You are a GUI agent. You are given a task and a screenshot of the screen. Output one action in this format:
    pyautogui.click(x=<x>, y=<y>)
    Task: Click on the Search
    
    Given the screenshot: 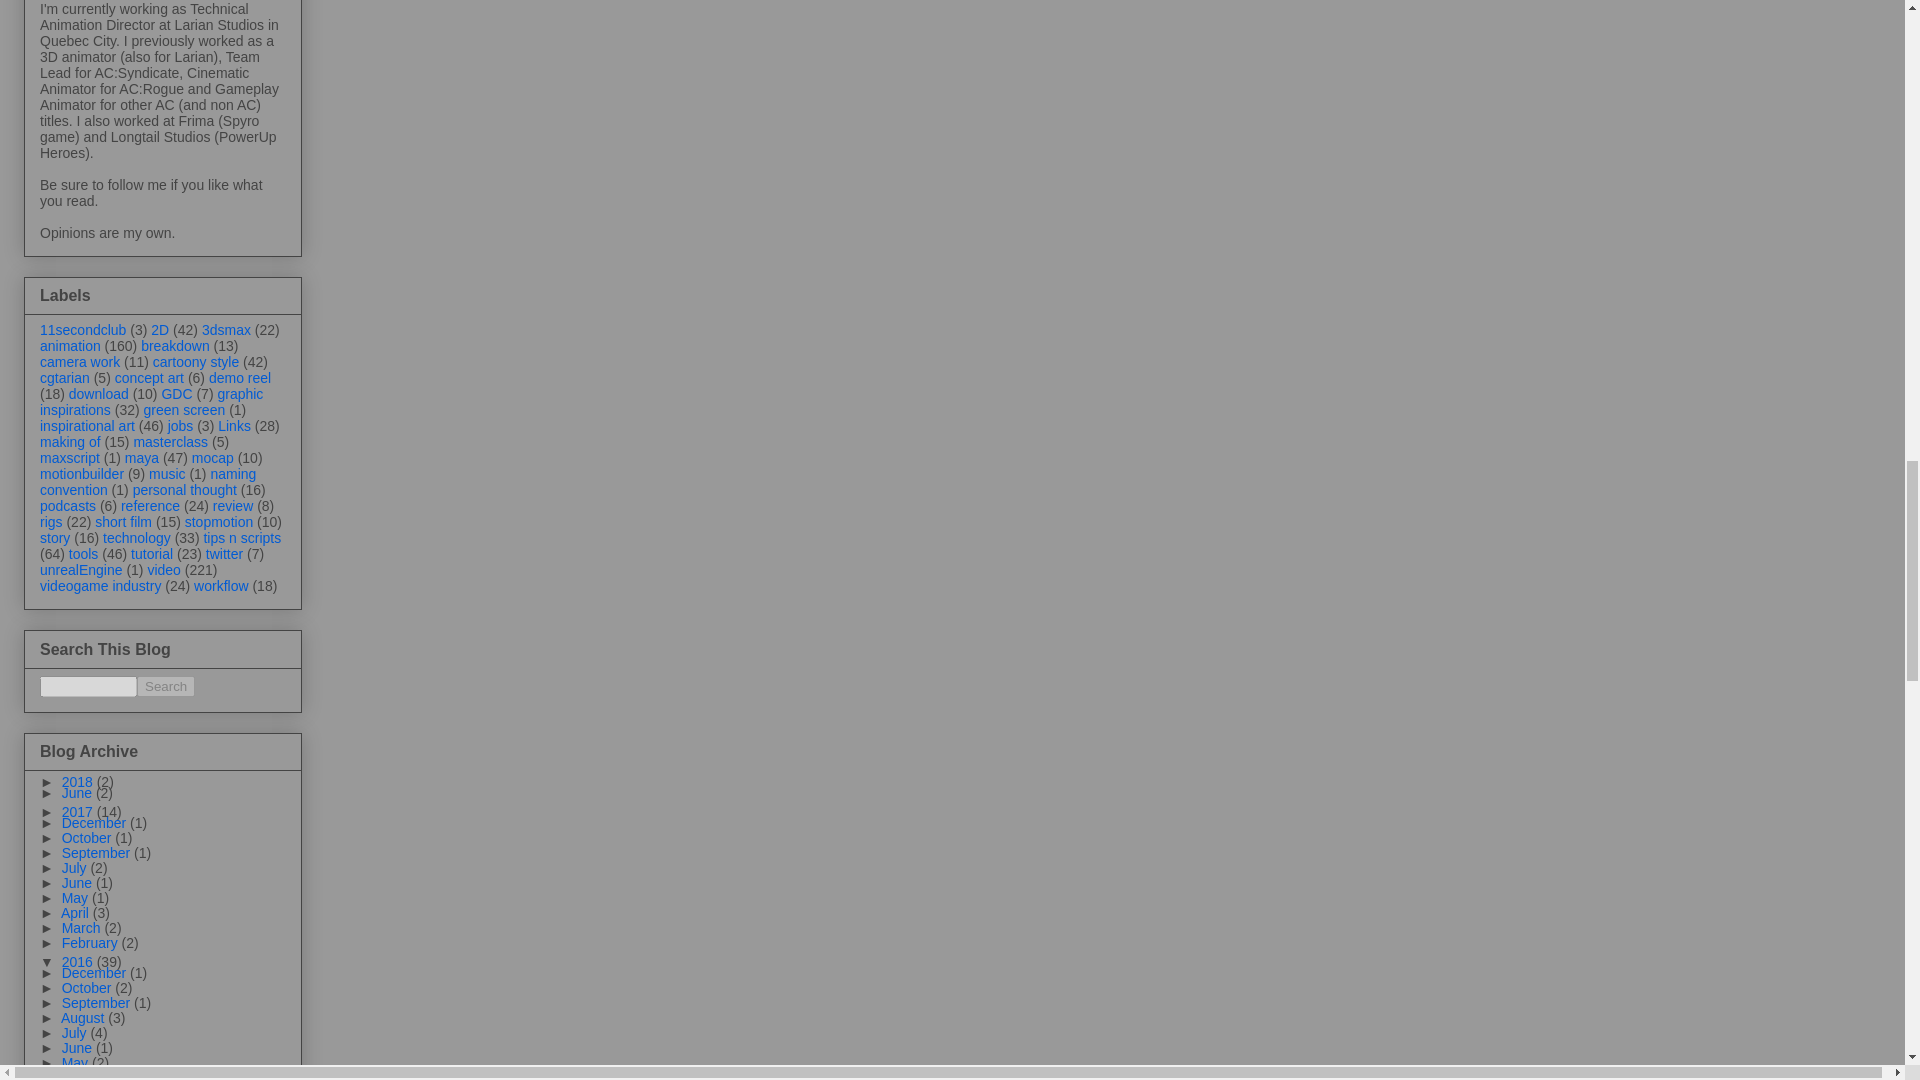 What is the action you would take?
    pyautogui.click(x=166, y=686)
    